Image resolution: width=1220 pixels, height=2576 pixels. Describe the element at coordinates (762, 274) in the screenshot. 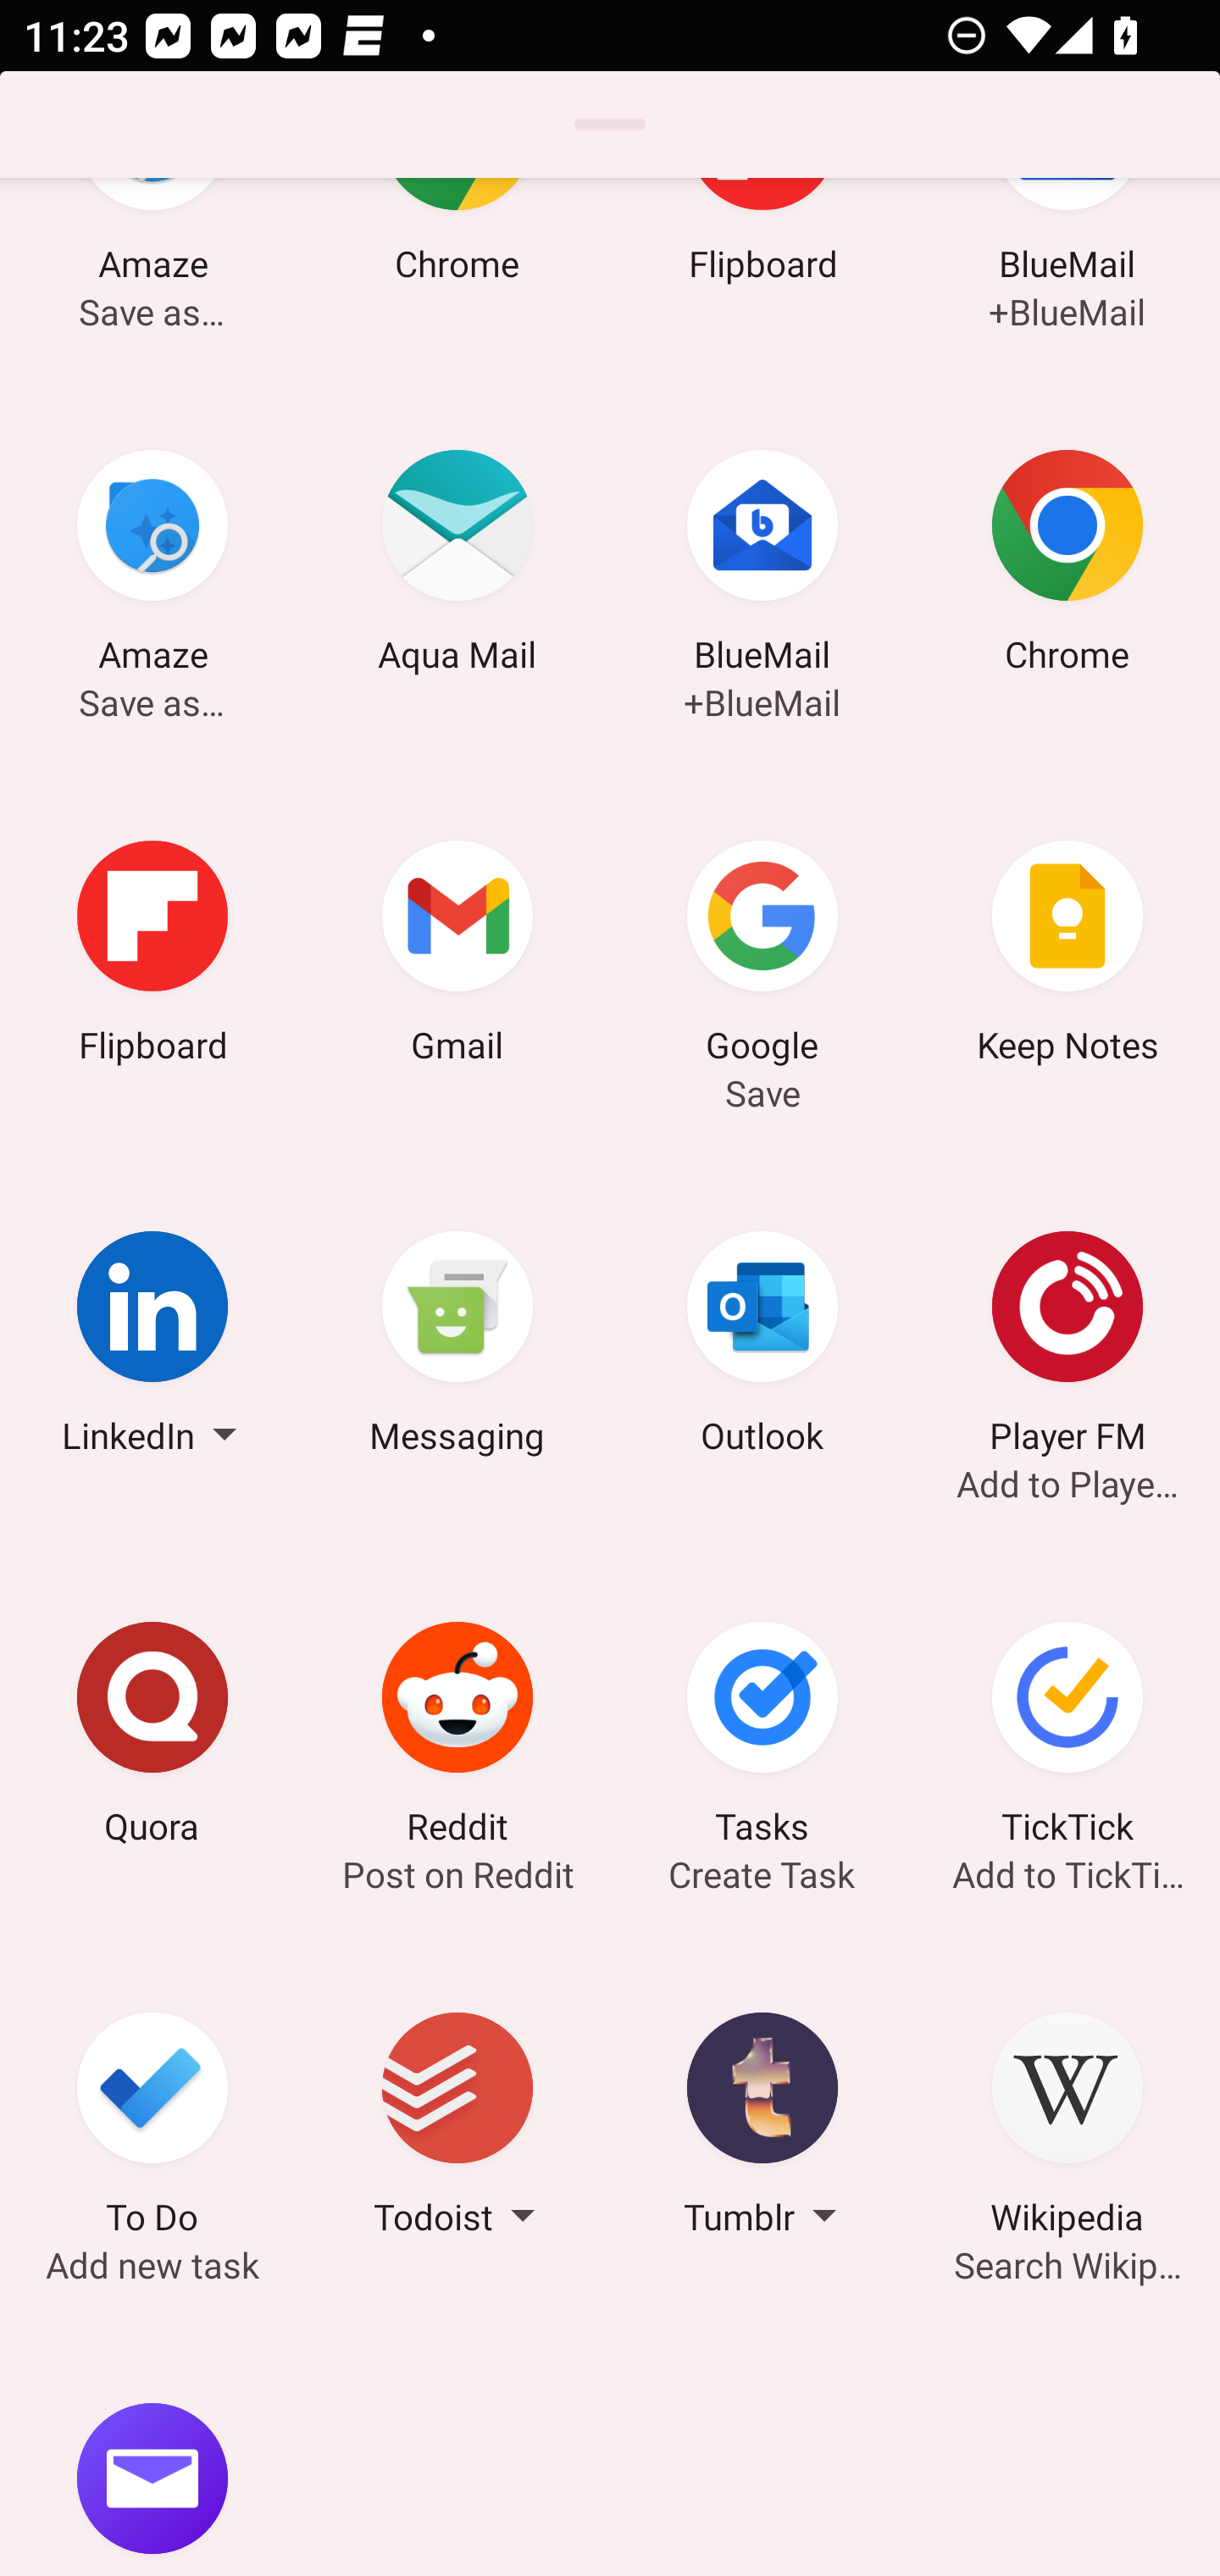

I see `Flipboard` at that location.